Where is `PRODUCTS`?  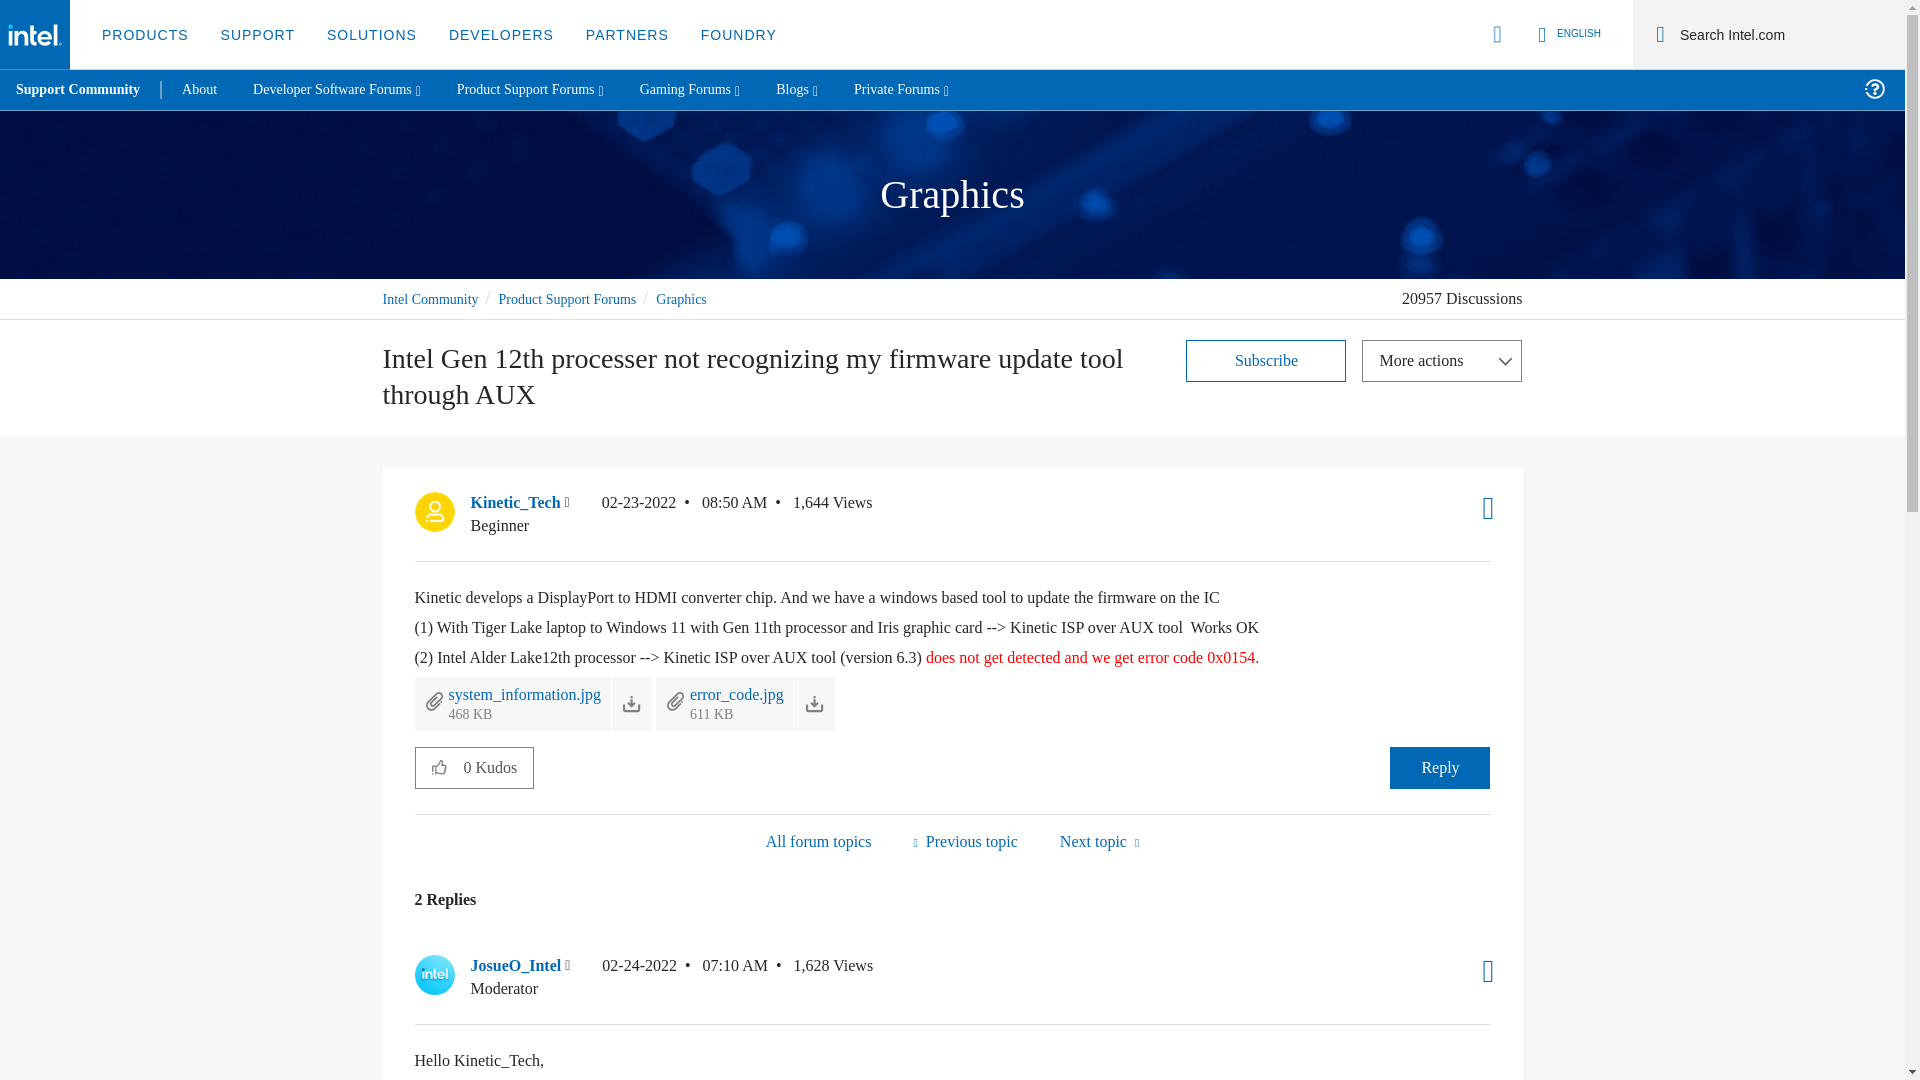
PRODUCTS is located at coordinates (146, 35).